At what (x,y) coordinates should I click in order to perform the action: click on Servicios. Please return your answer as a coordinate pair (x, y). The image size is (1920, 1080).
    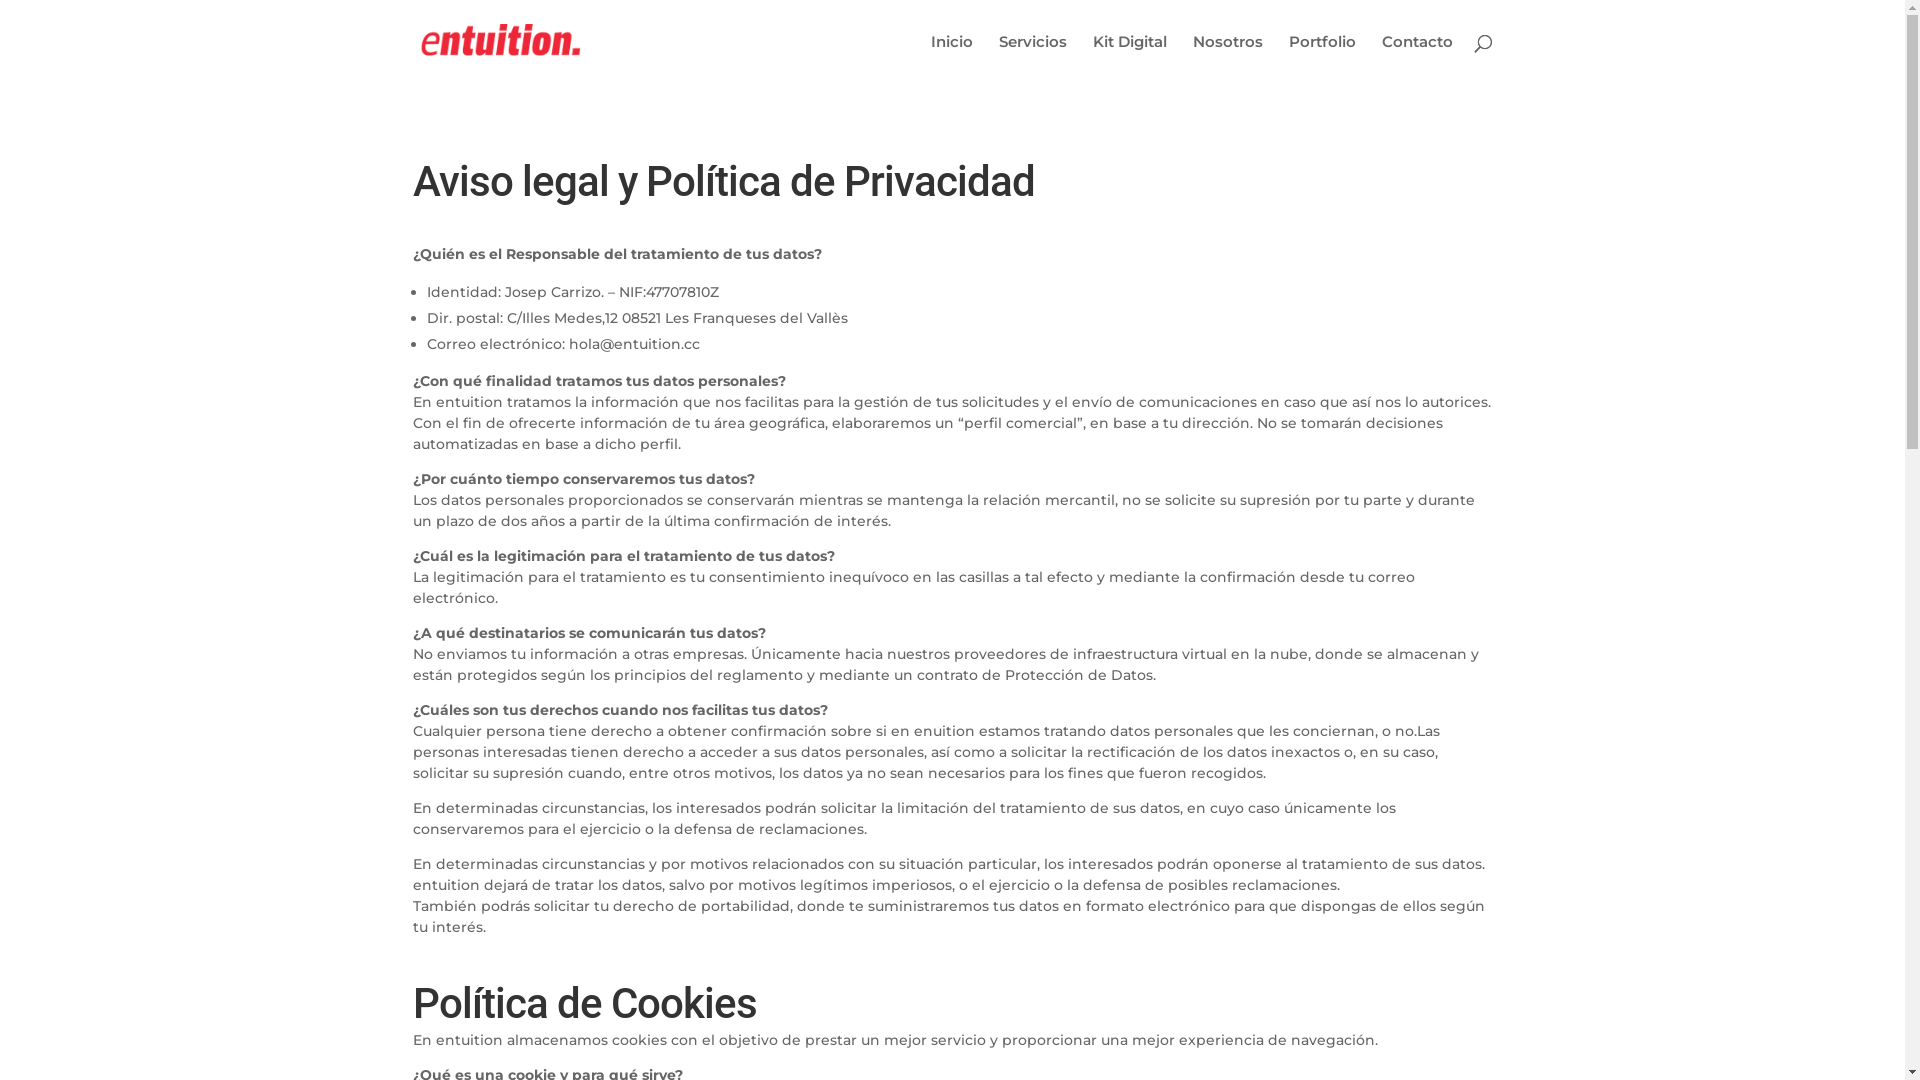
    Looking at the image, I should click on (1032, 60).